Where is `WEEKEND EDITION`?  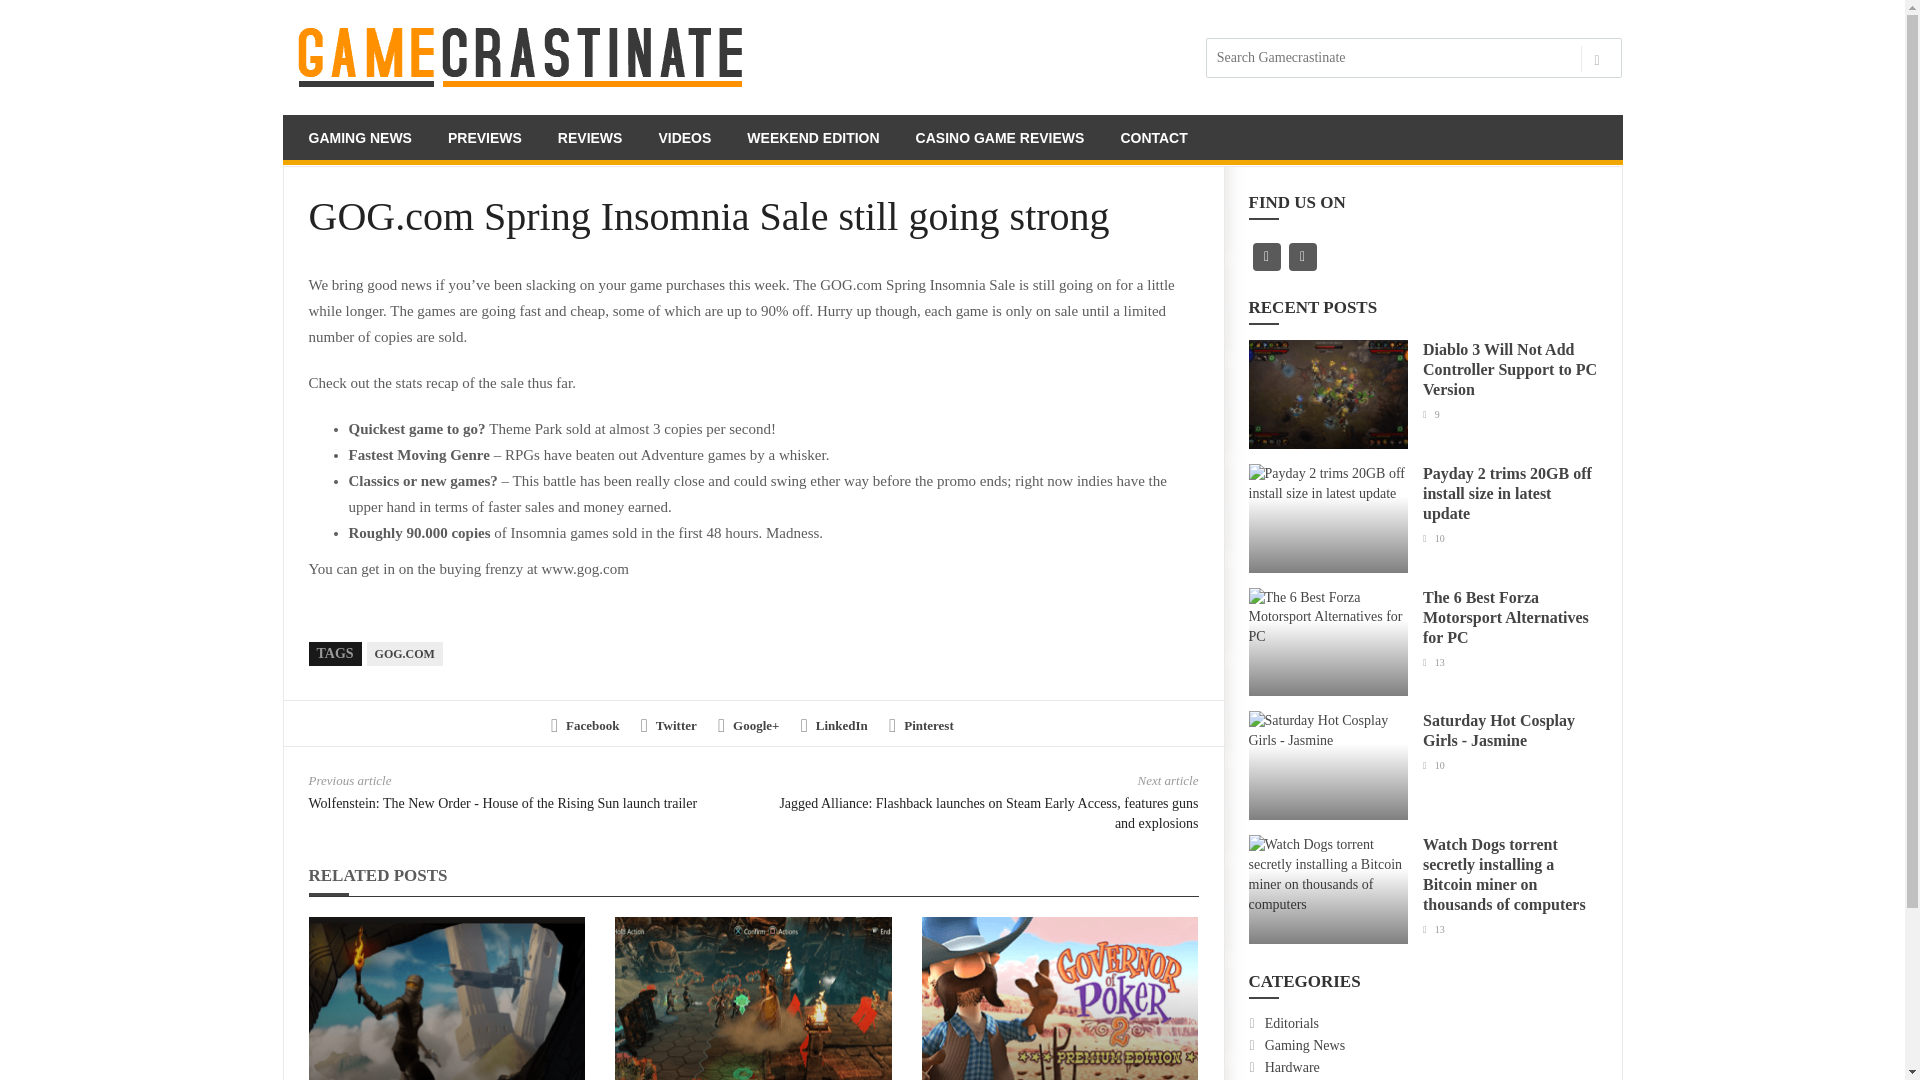
WEEKEND EDITION is located at coordinates (812, 140).